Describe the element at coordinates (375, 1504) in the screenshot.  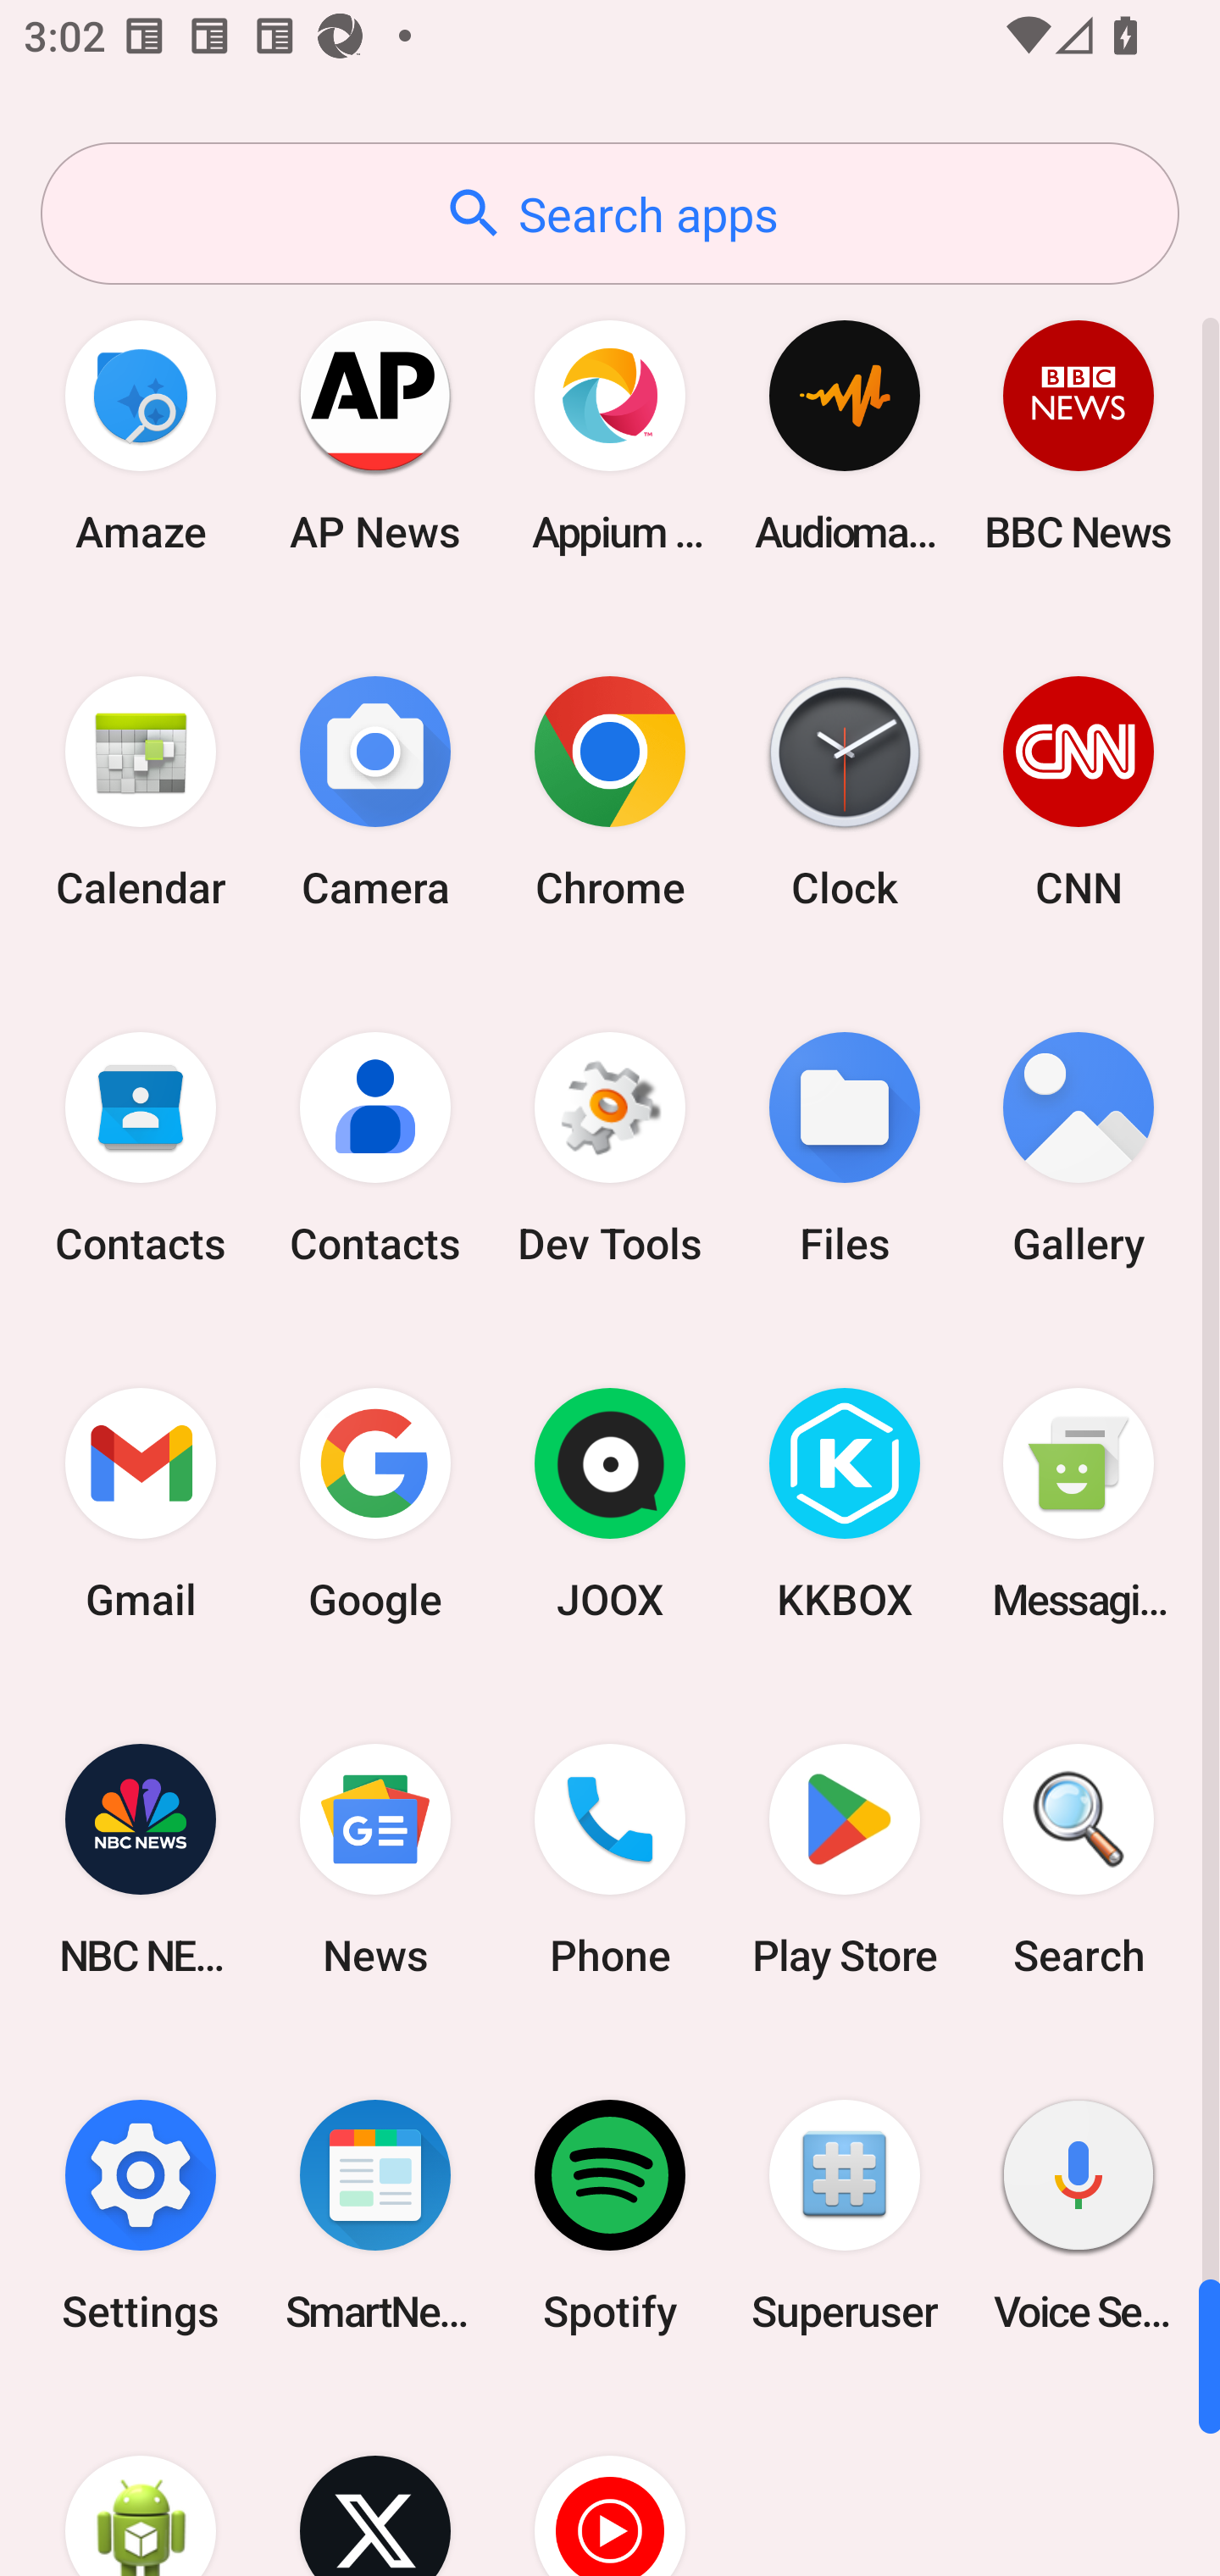
I see `Google` at that location.